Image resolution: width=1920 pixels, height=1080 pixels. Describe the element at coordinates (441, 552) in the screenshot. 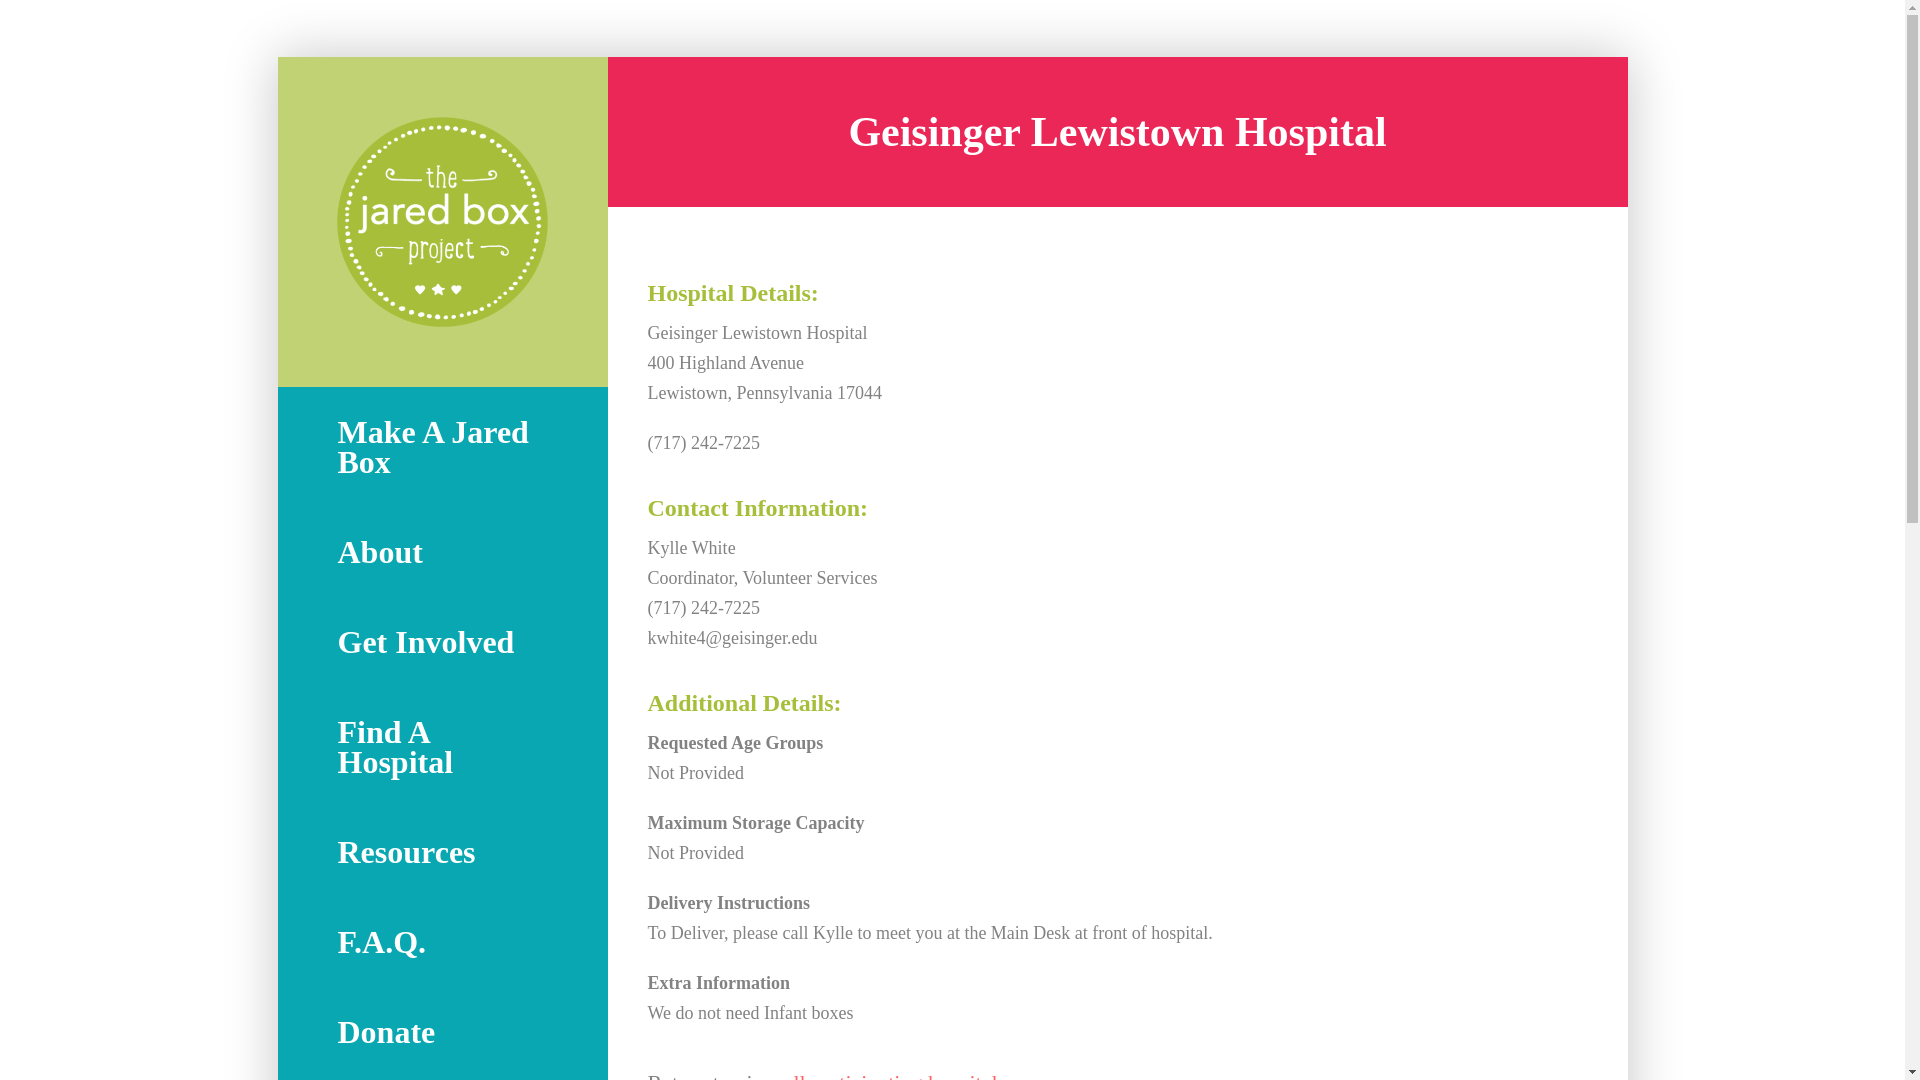

I see `About` at that location.